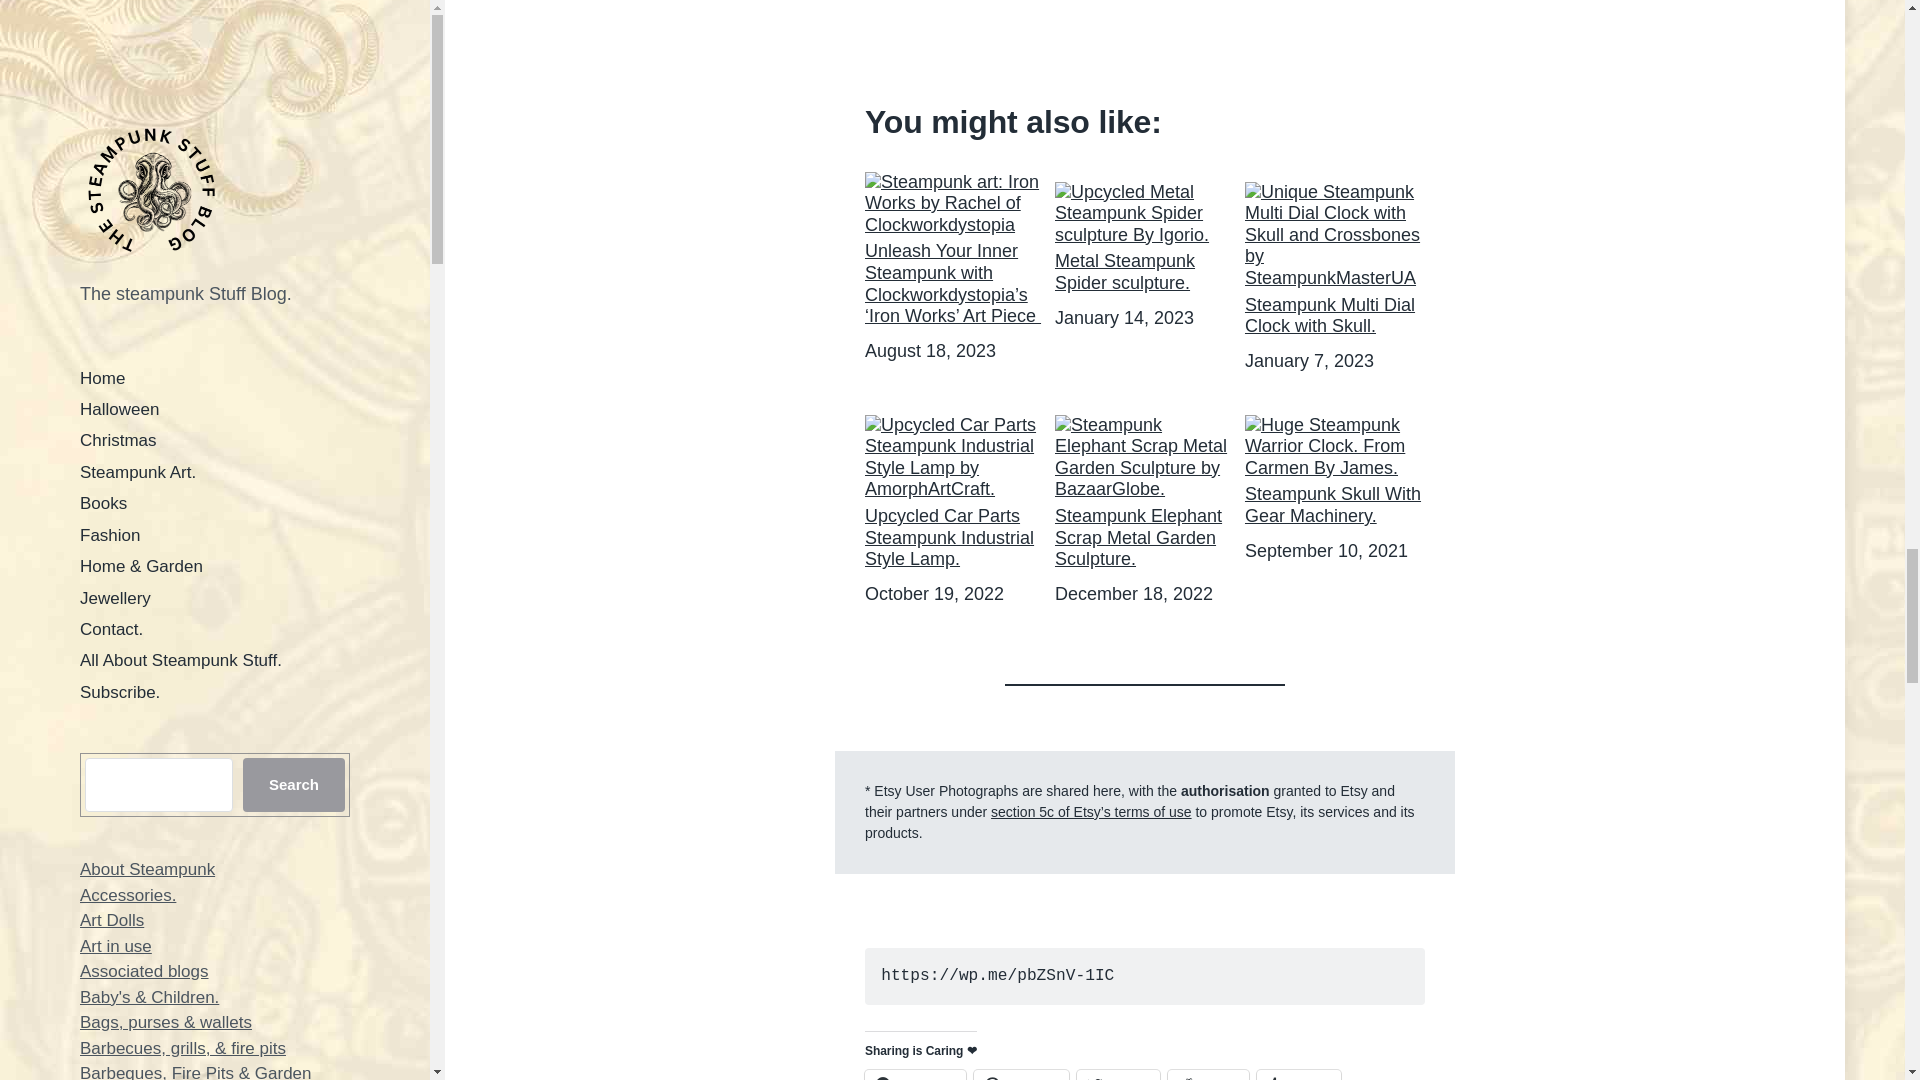 This screenshot has width=1920, height=1080. Describe the element at coordinates (1208, 1075) in the screenshot. I see `Click to share on Reddit` at that location.